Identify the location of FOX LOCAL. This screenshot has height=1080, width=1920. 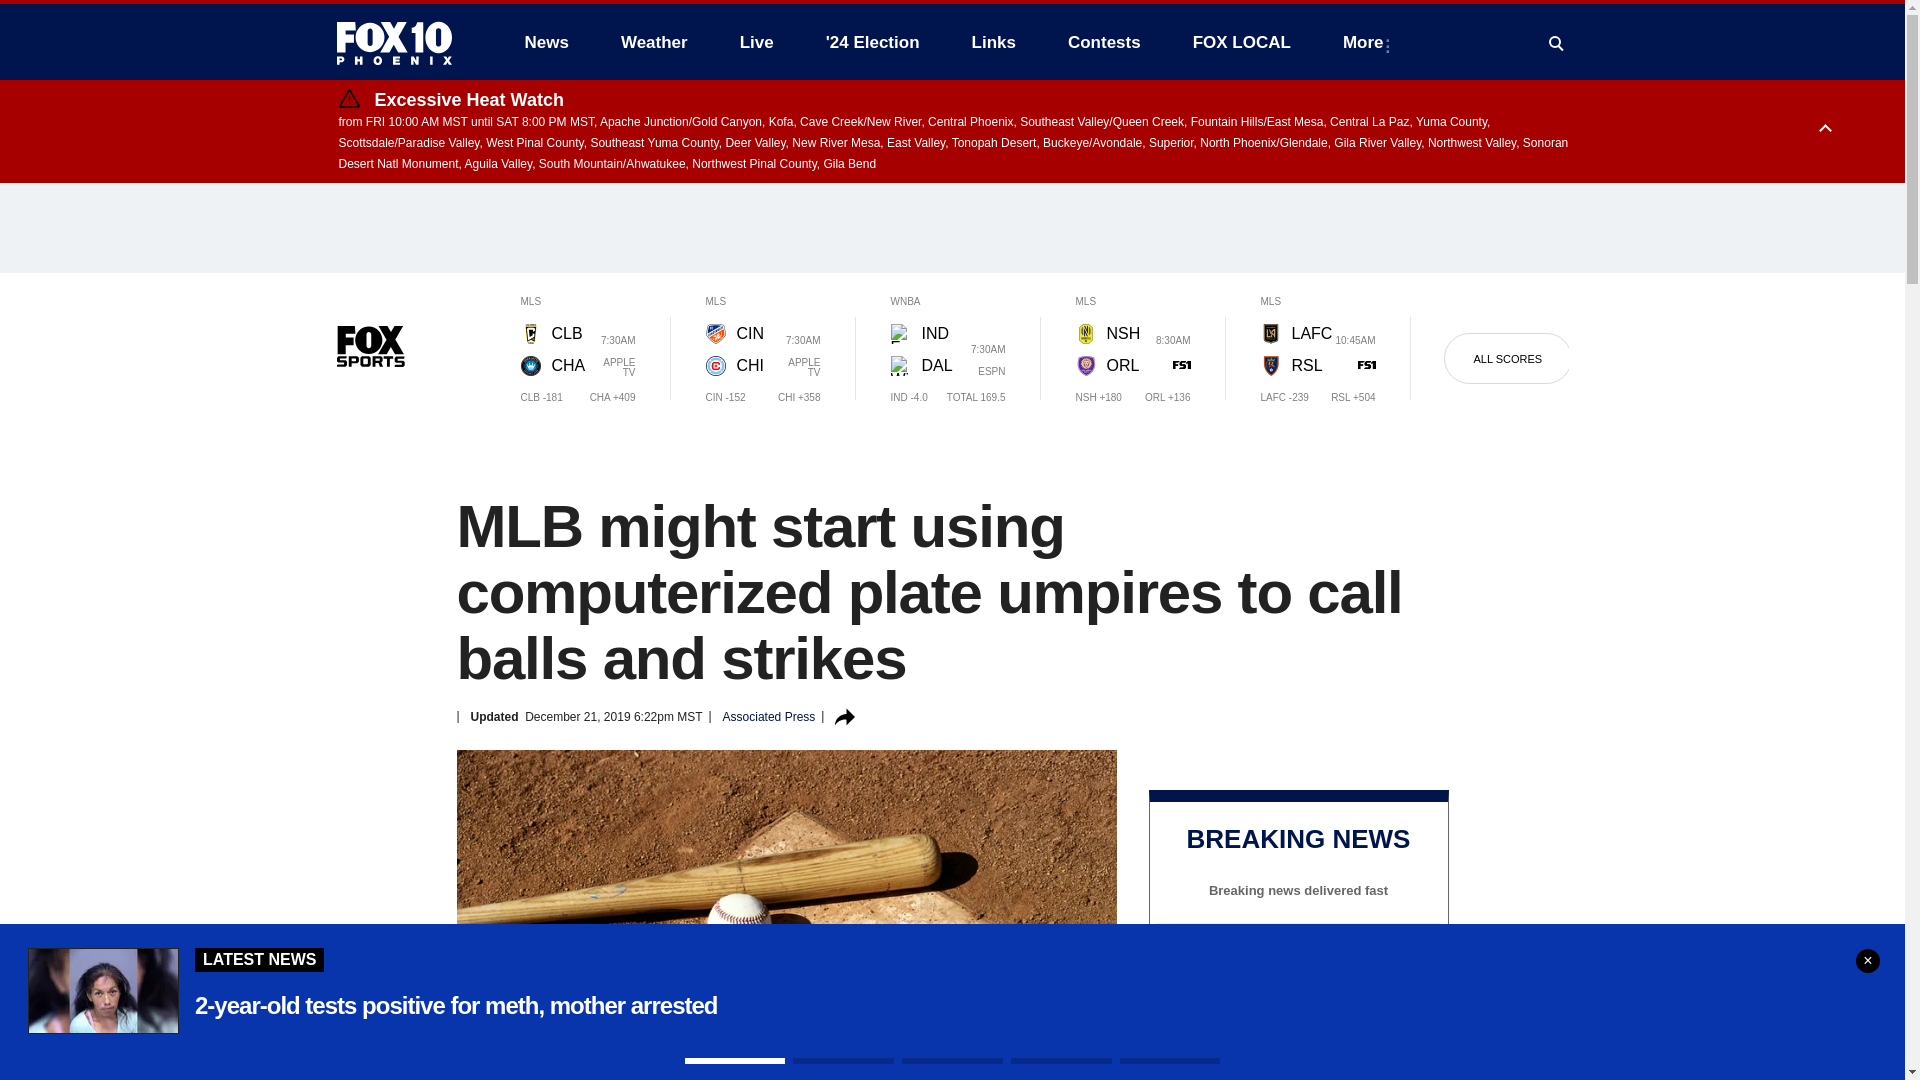
(1242, 42).